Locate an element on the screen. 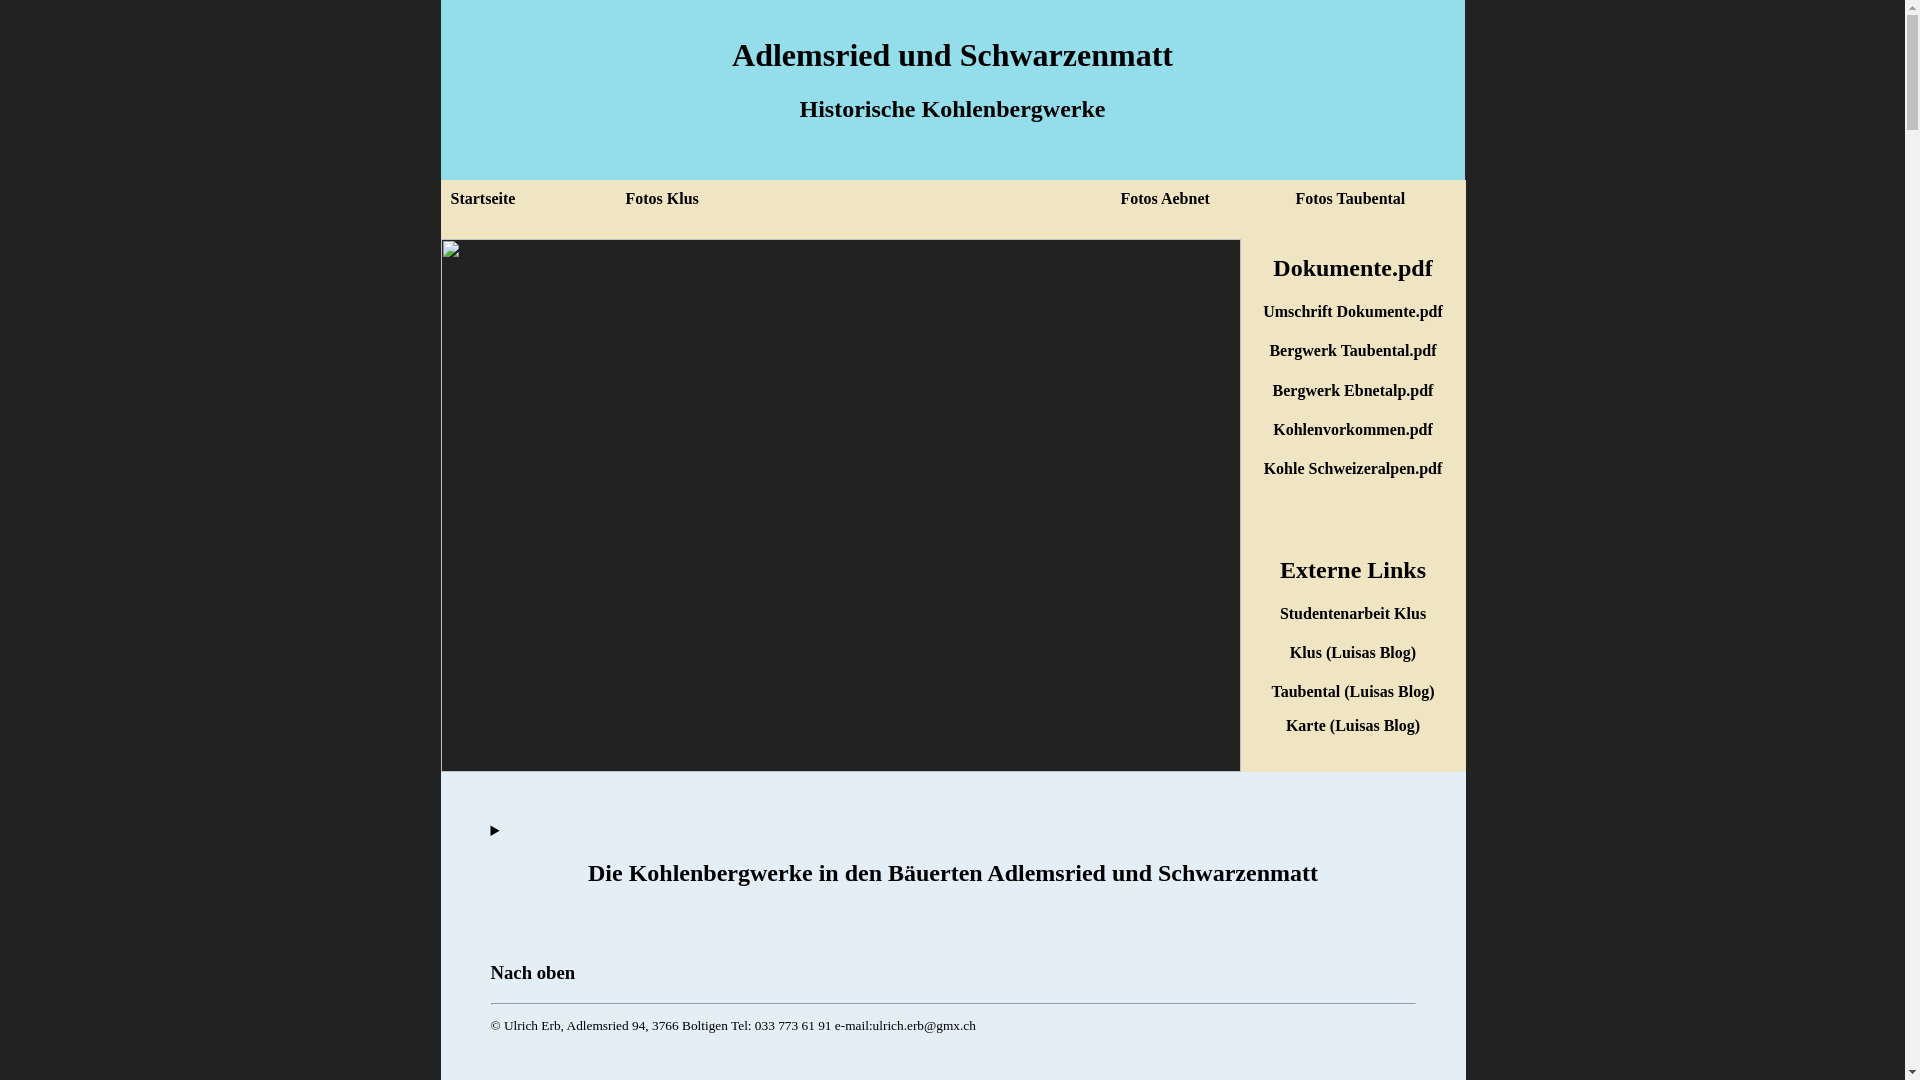 The image size is (1920, 1080). Kohlenvorkommen.pdf is located at coordinates (1353, 430).